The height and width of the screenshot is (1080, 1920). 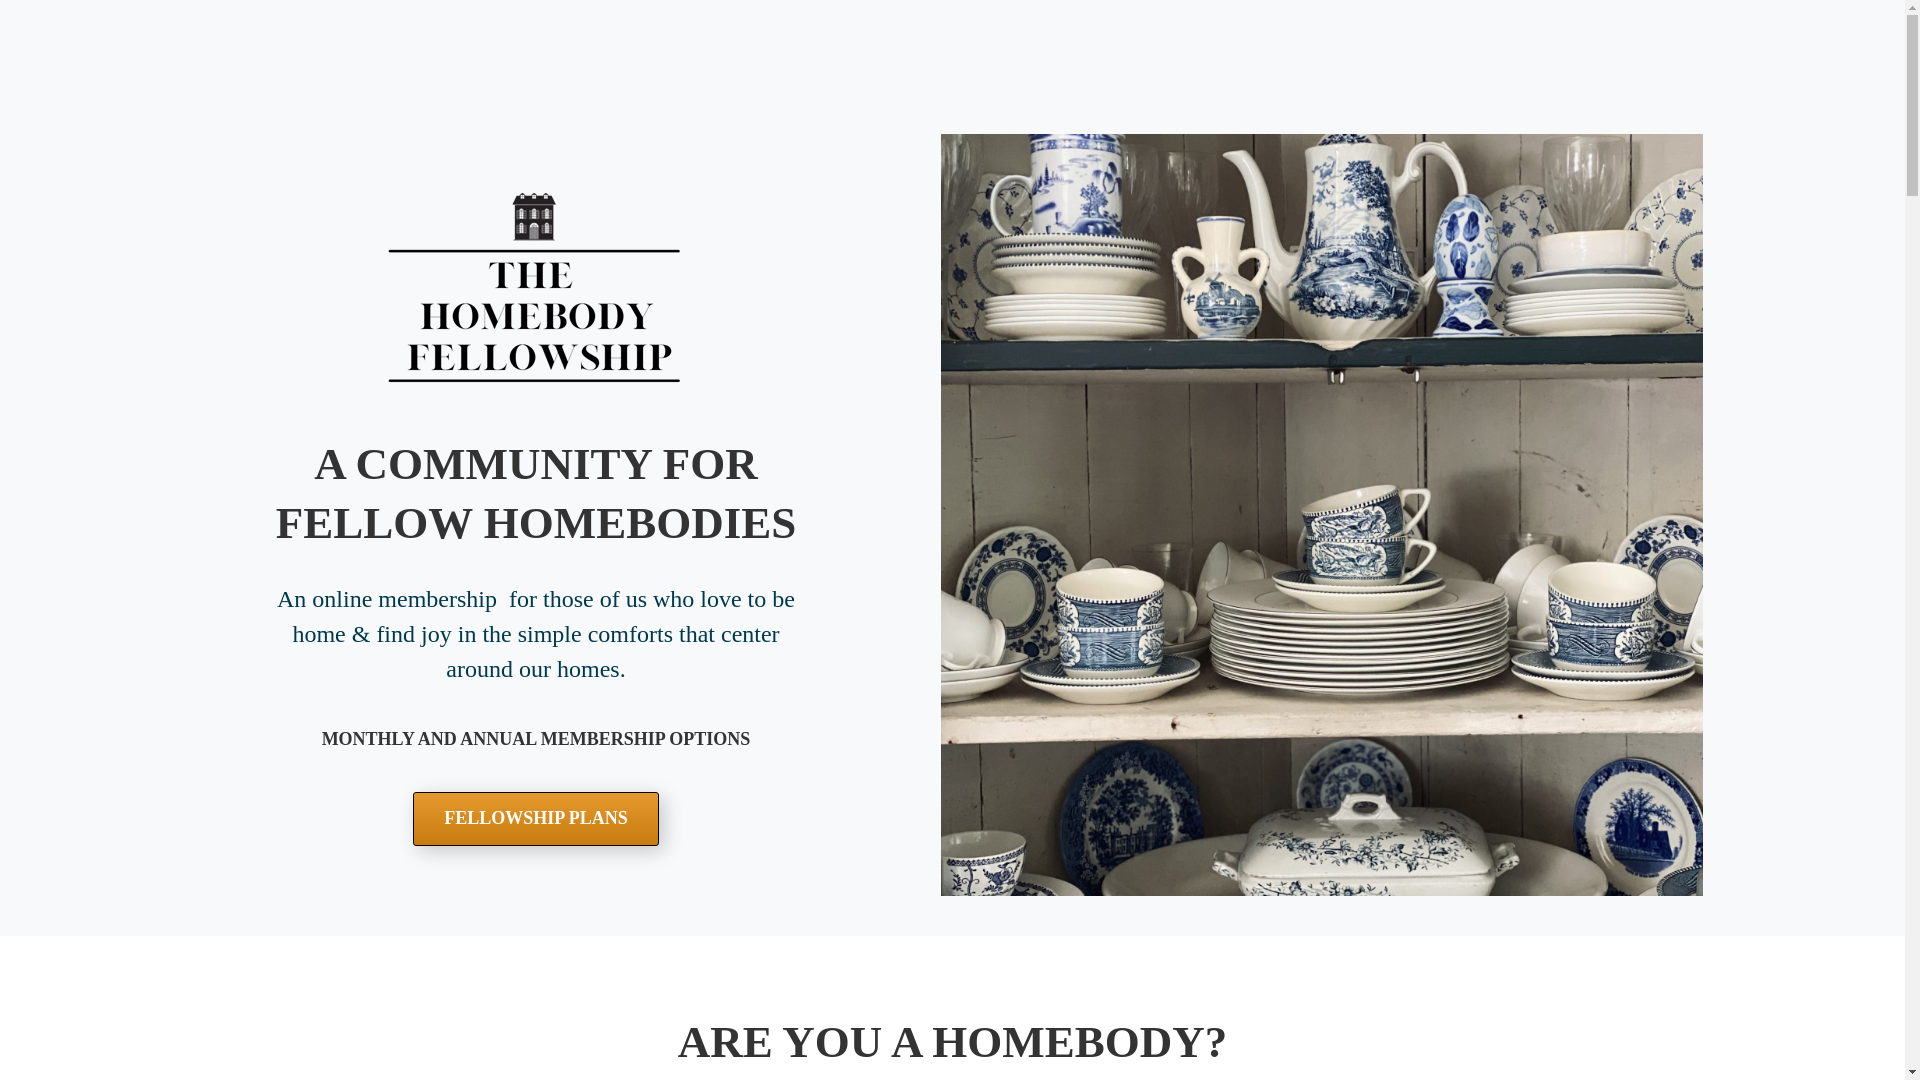 I want to click on Homebody Logo 50, so click(x=536, y=289).